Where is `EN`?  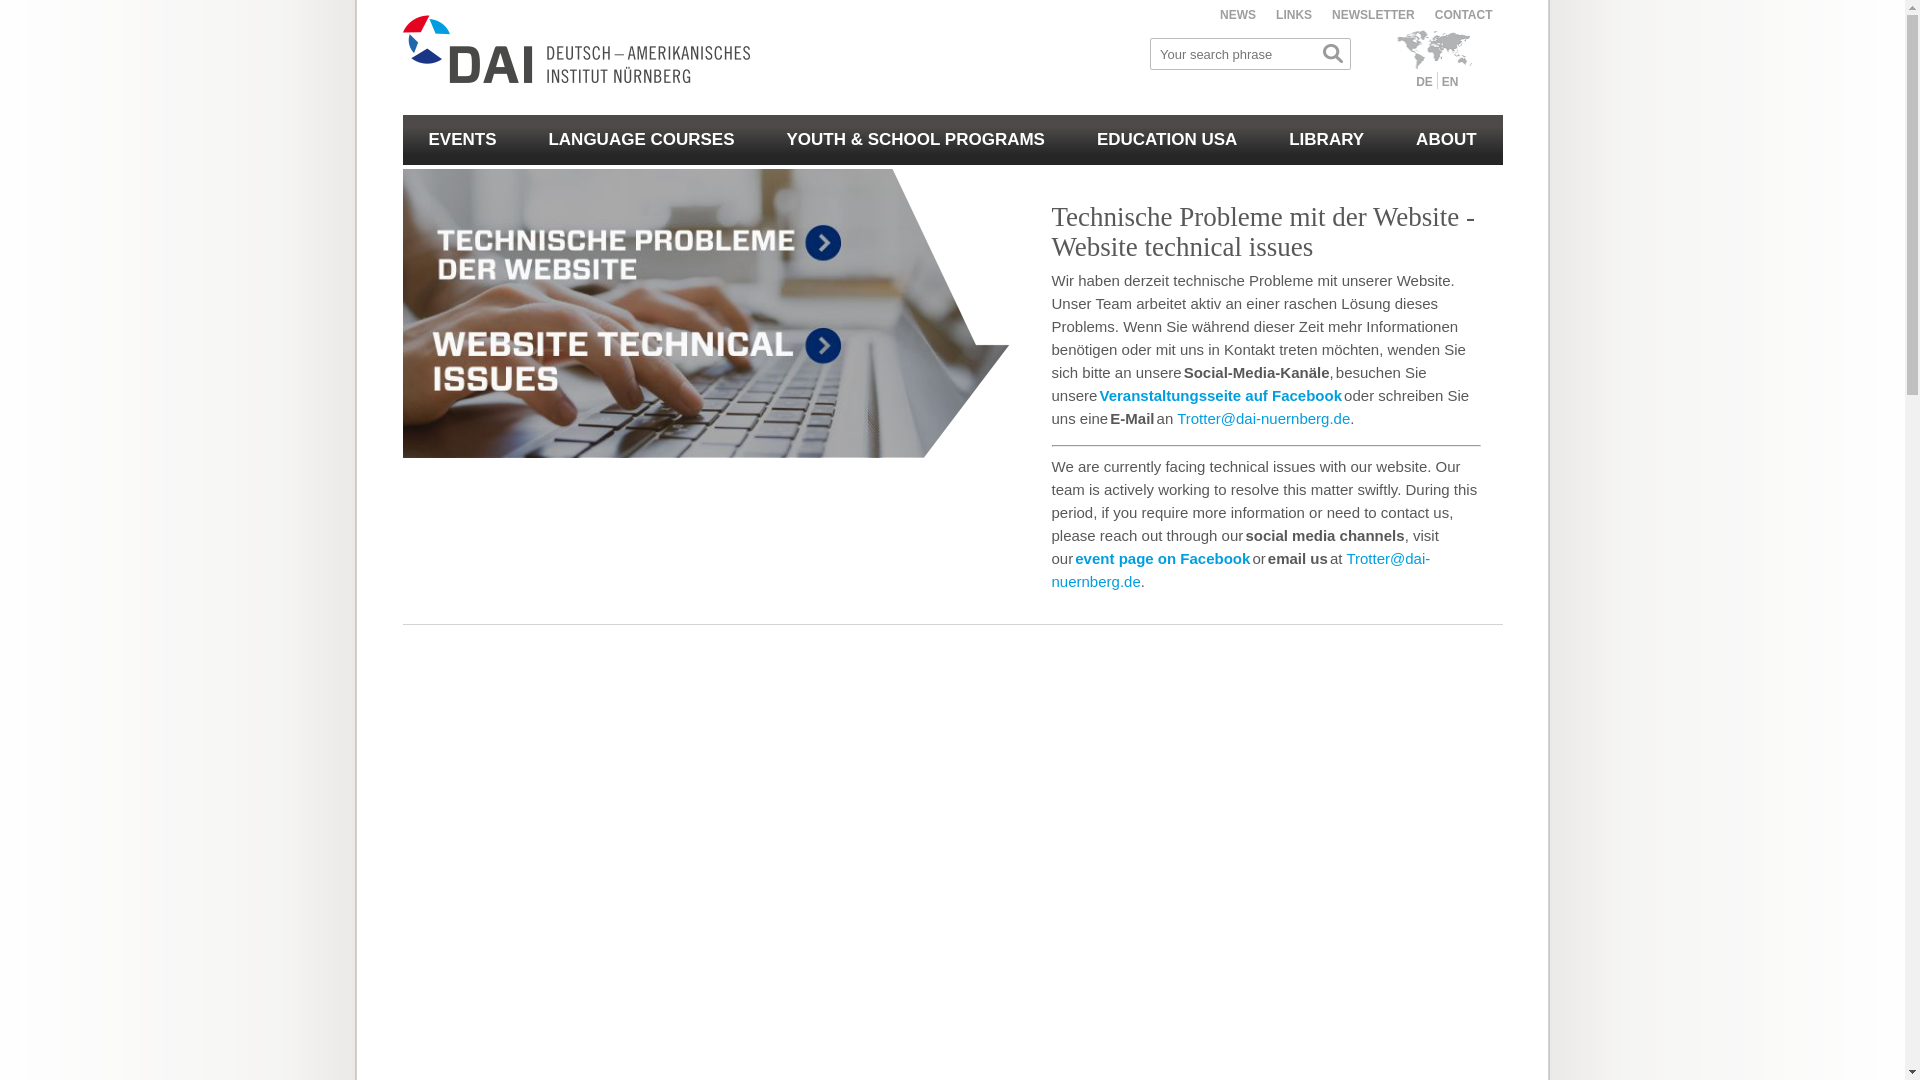 EN is located at coordinates (1450, 81).